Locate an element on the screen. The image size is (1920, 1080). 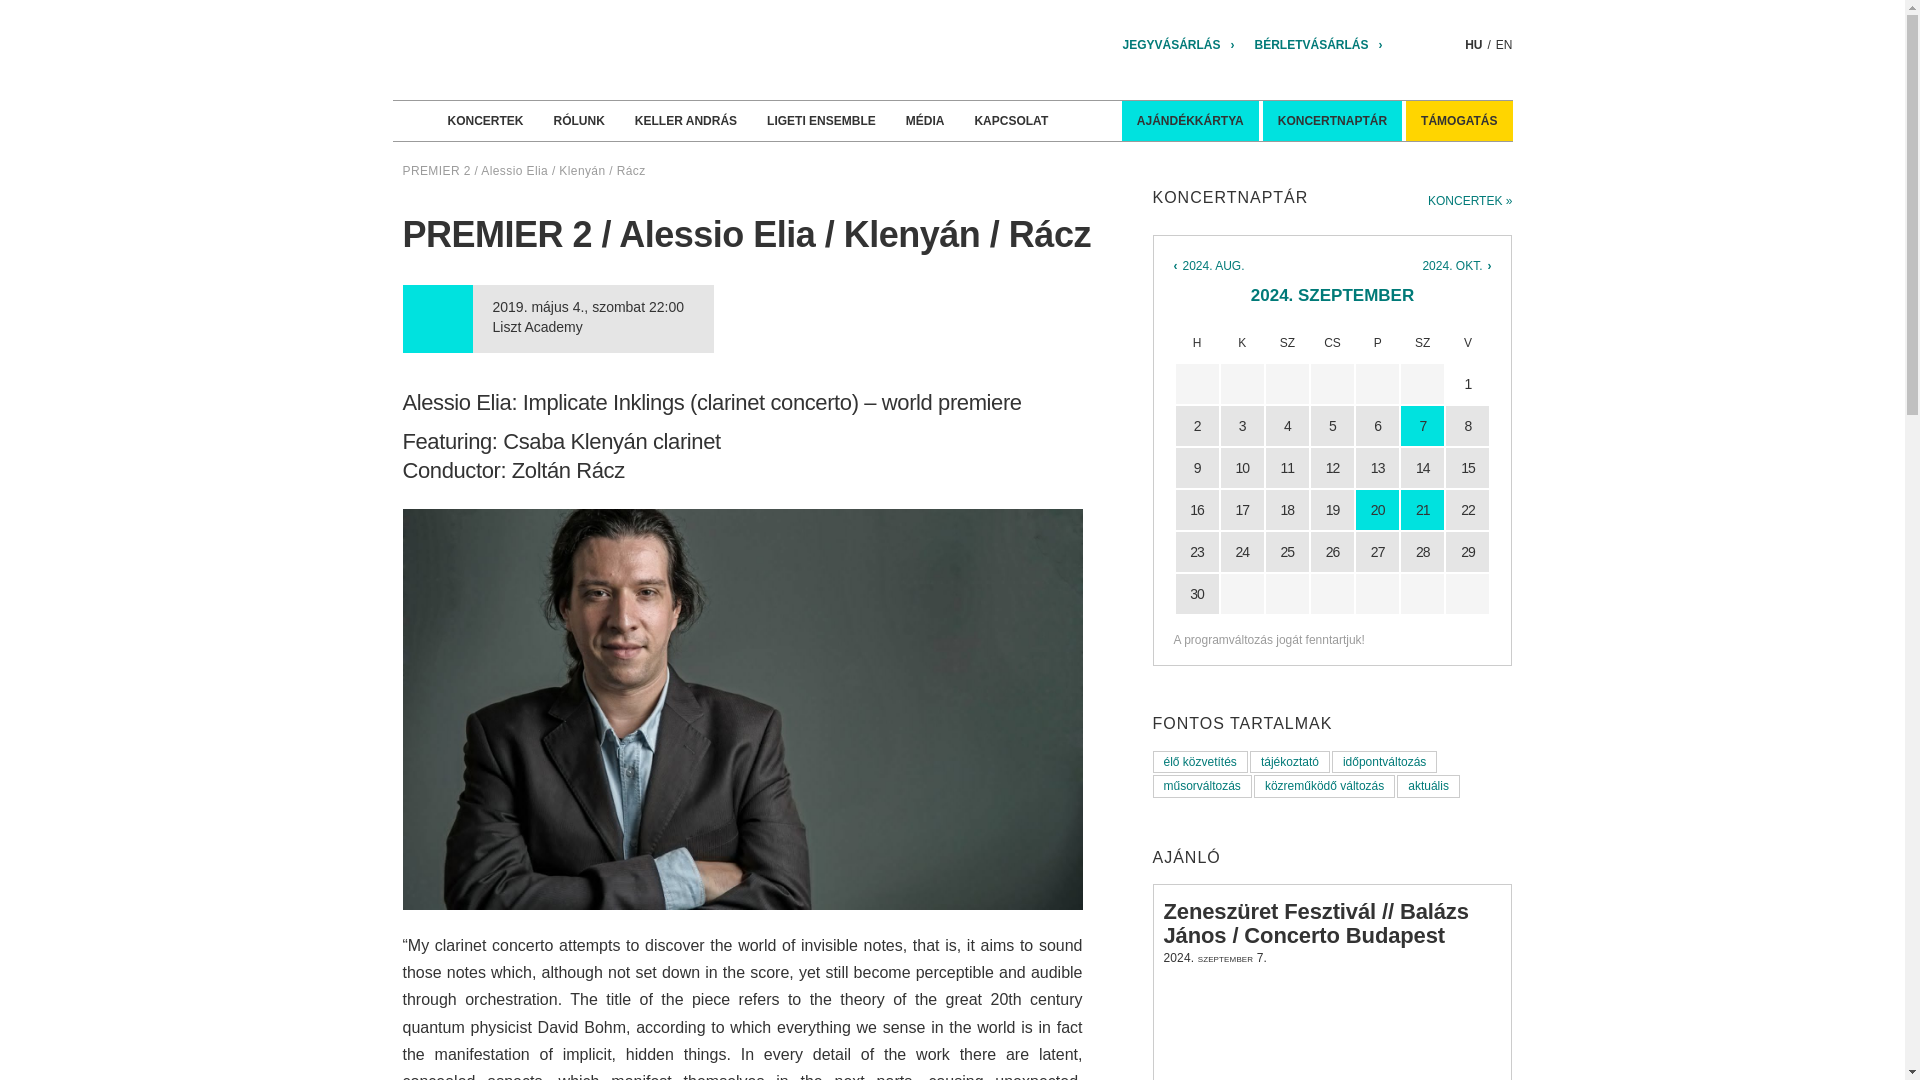
LIGETI ENSEMBLE is located at coordinates (821, 121).